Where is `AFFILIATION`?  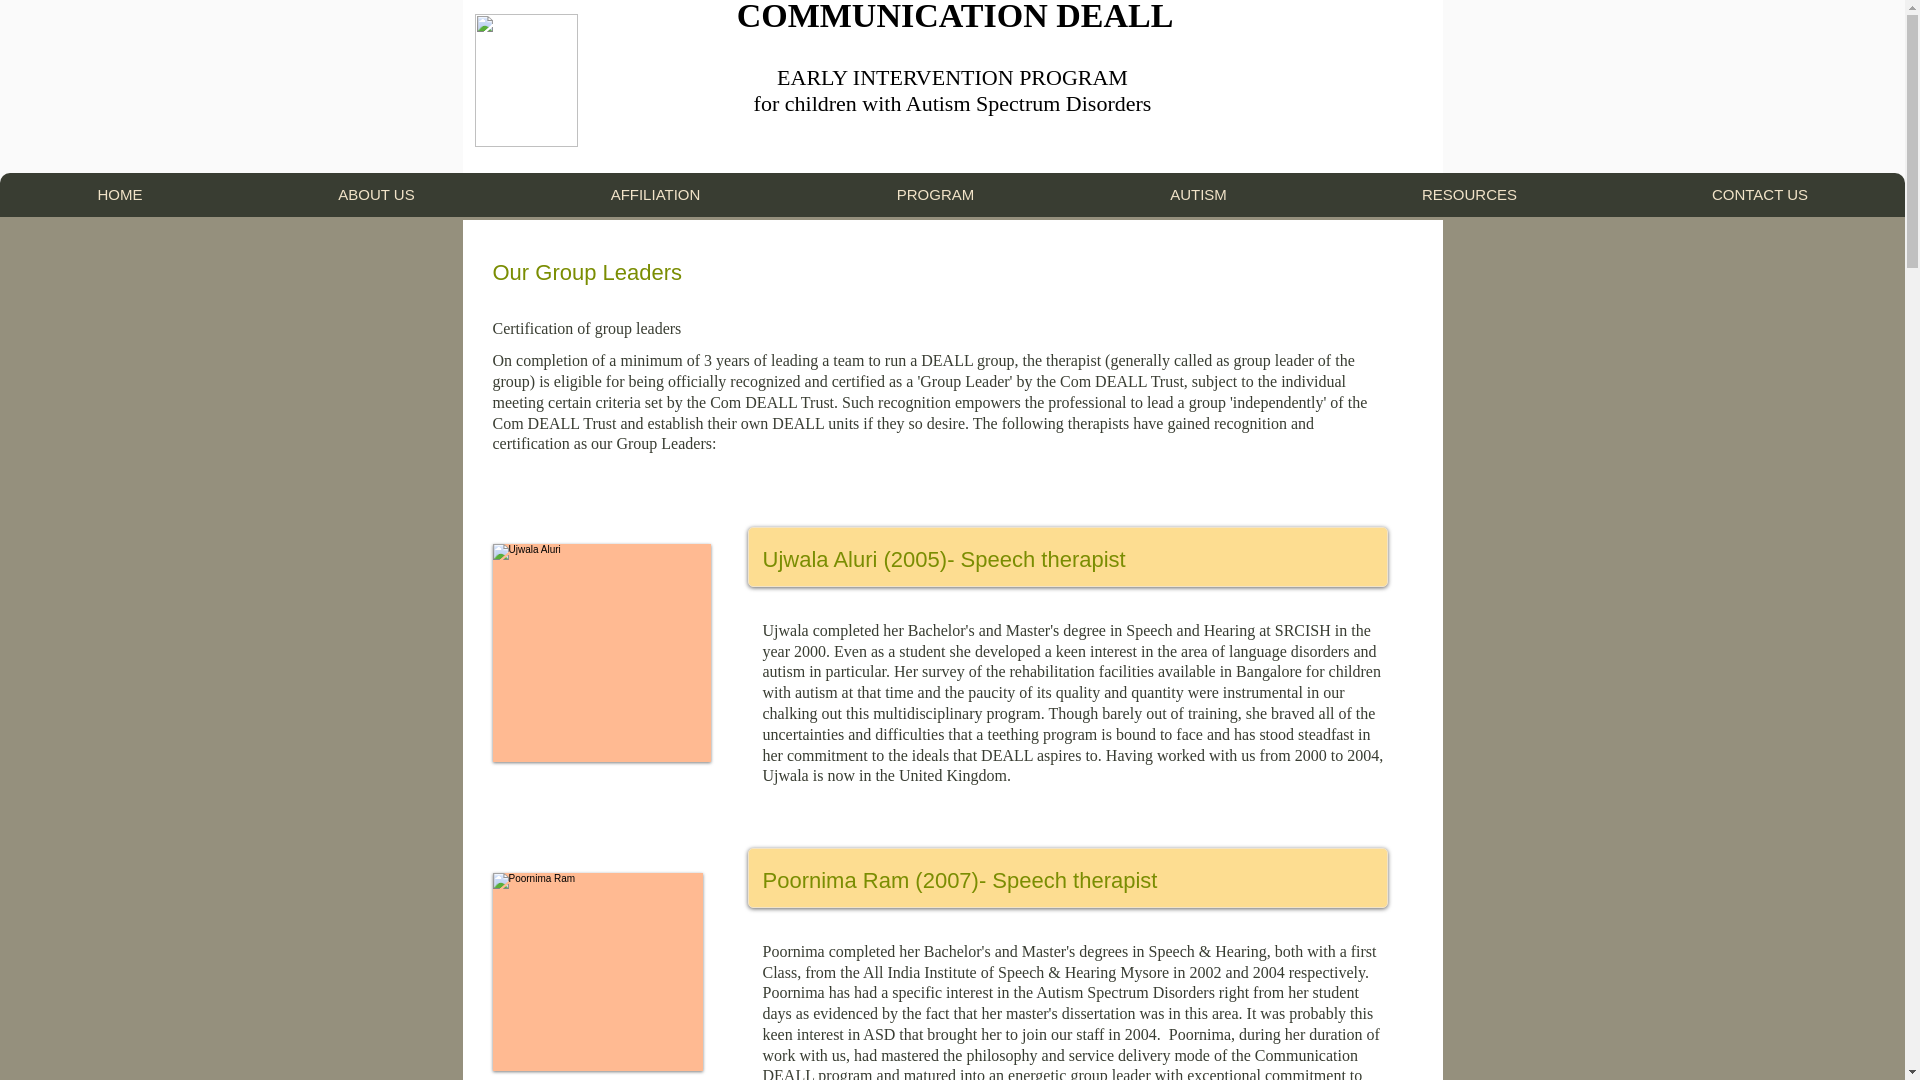 AFFILIATION is located at coordinates (655, 194).